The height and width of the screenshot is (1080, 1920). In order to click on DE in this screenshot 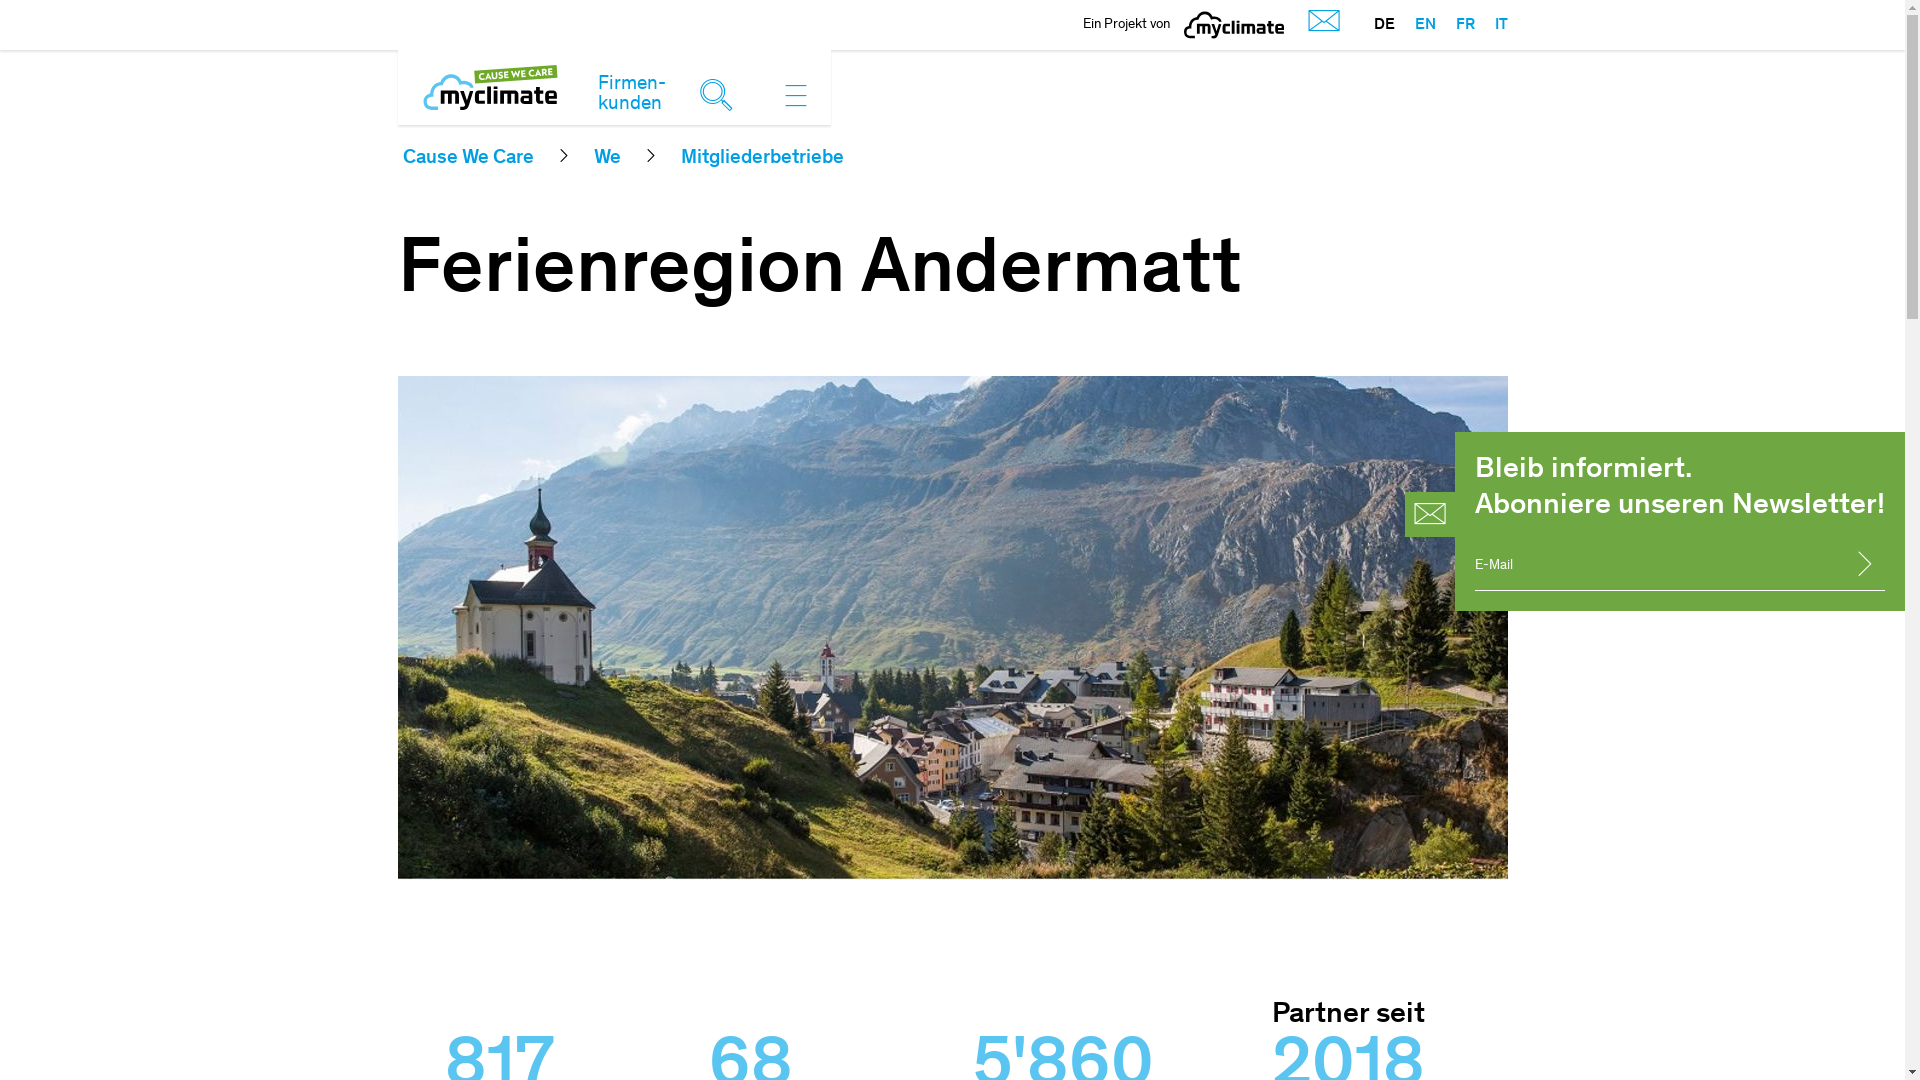, I will do `click(1384, 25)`.